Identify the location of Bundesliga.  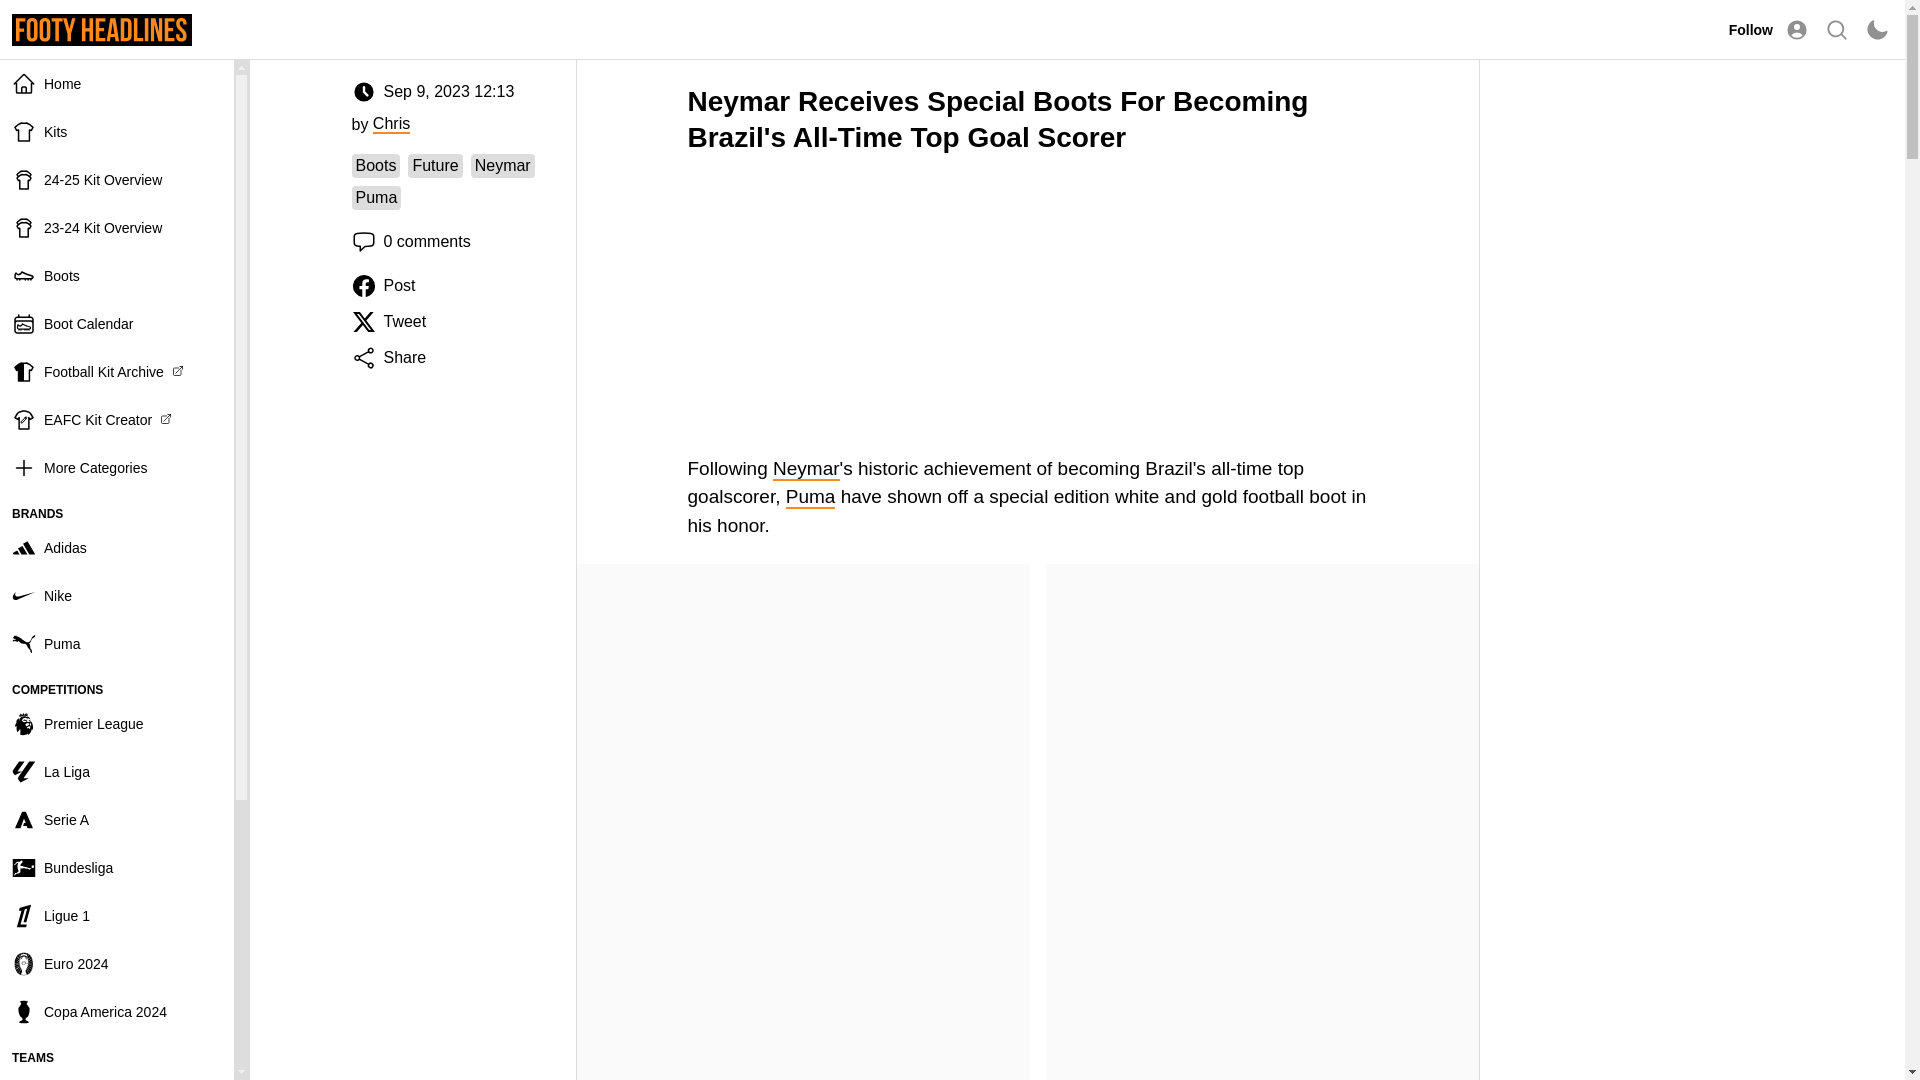
(117, 868).